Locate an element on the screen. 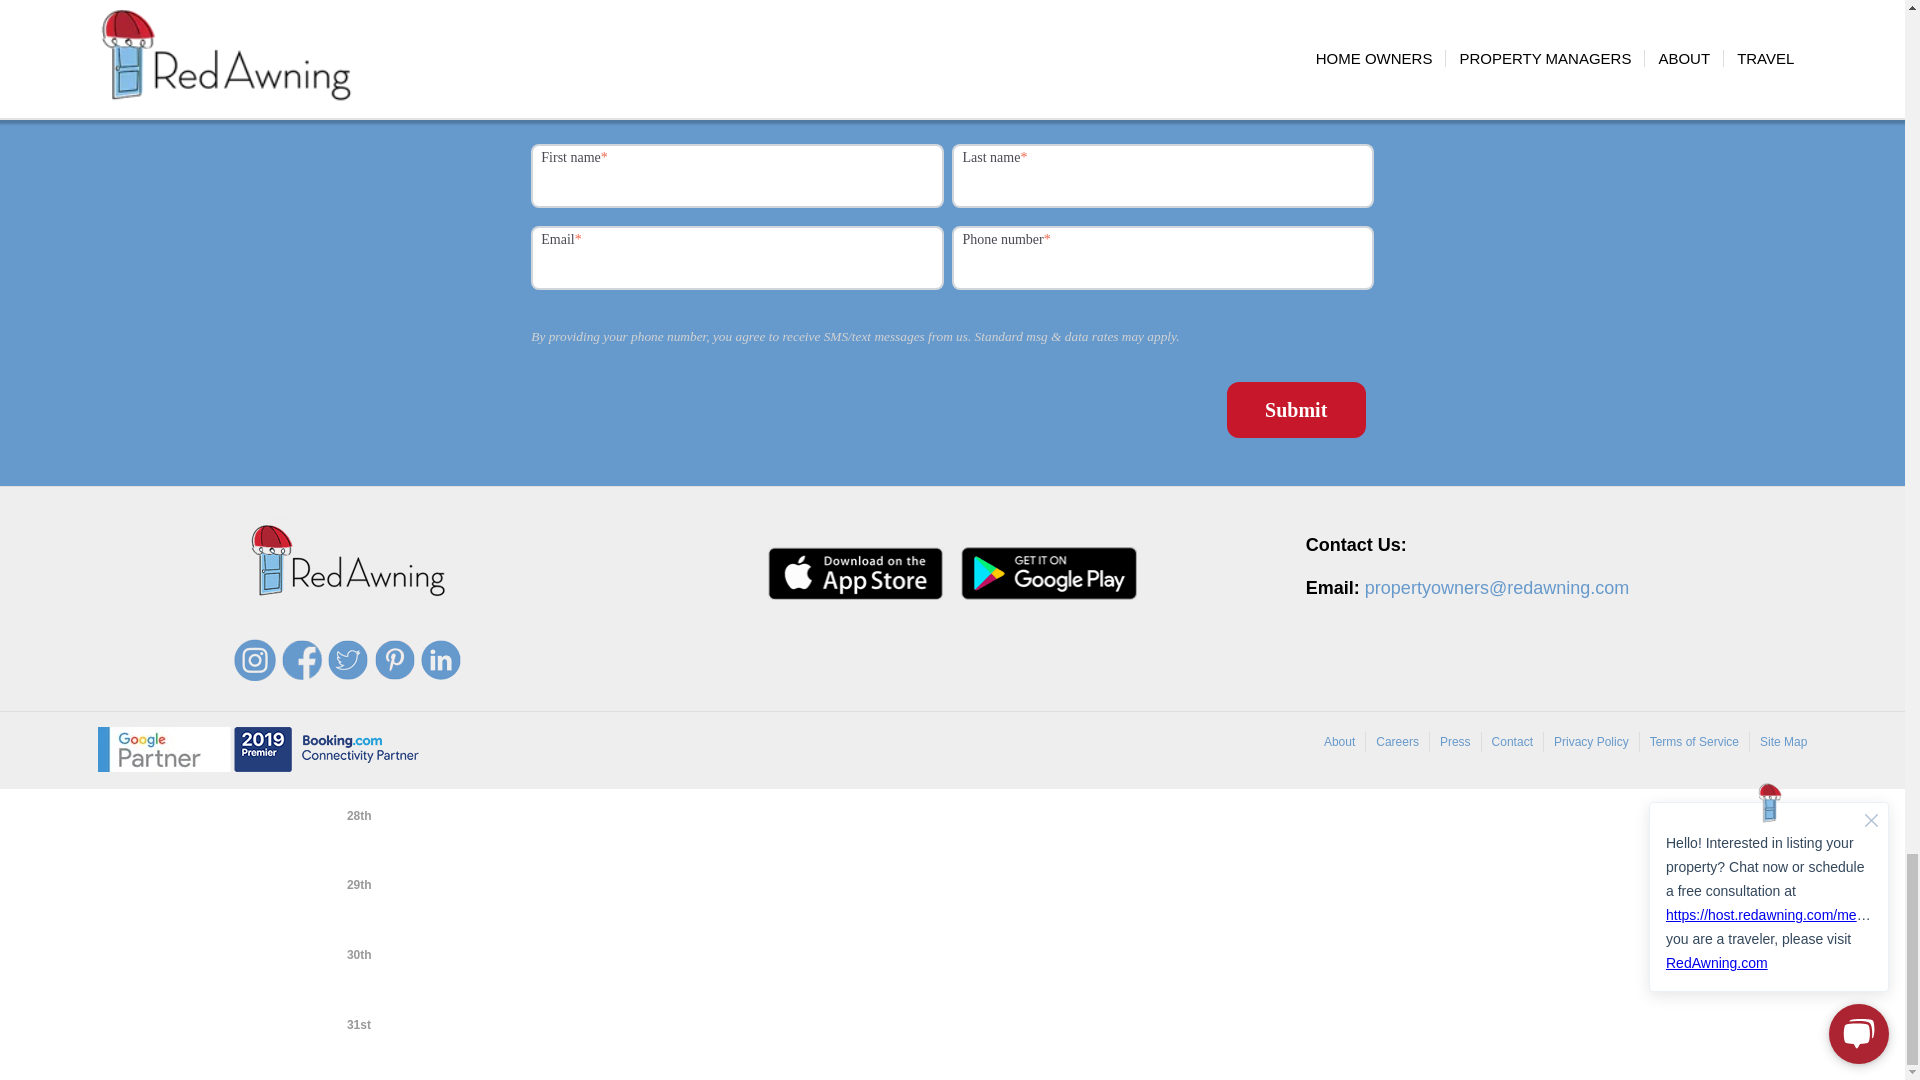 The image size is (1920, 1080). Footer Booking Image is located at coordinates (326, 749).